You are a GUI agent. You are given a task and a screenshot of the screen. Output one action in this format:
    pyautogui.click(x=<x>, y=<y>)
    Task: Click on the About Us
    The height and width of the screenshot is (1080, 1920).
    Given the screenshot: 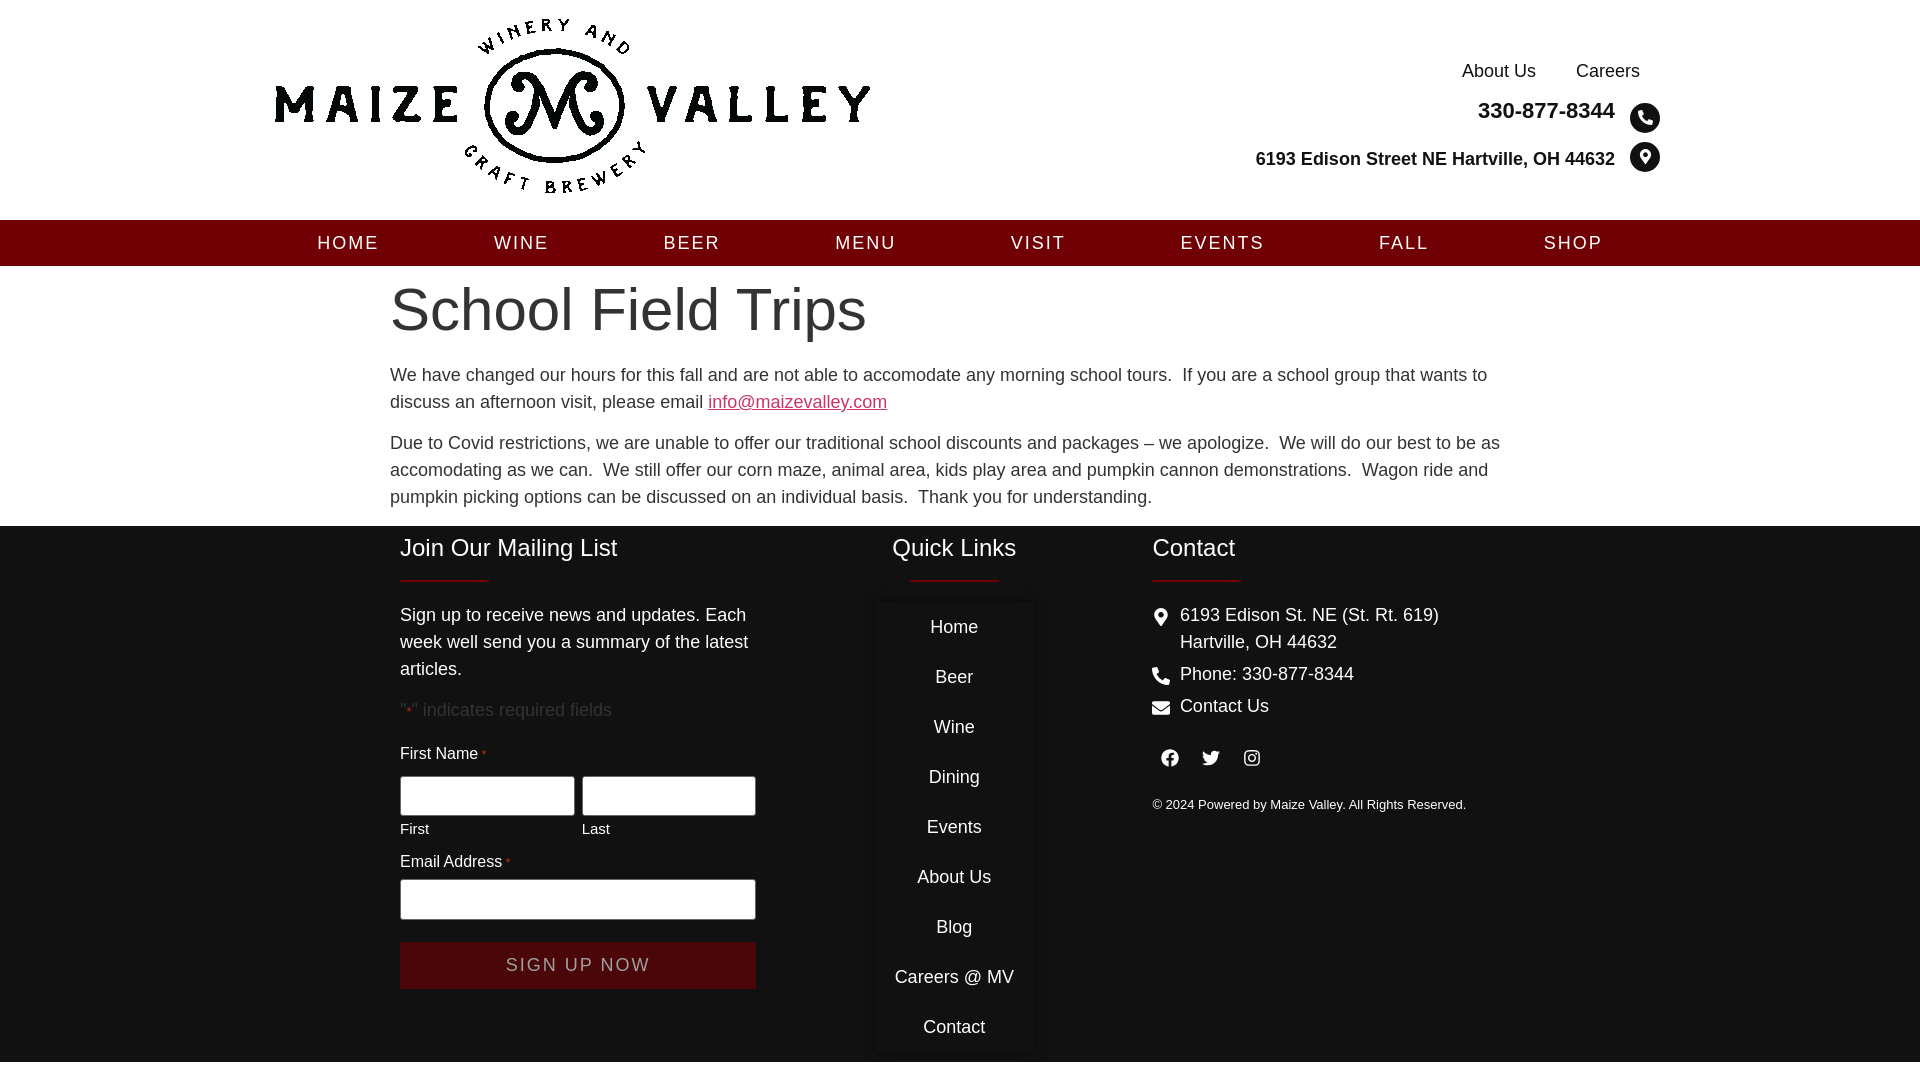 What is the action you would take?
    pyautogui.click(x=1498, y=70)
    